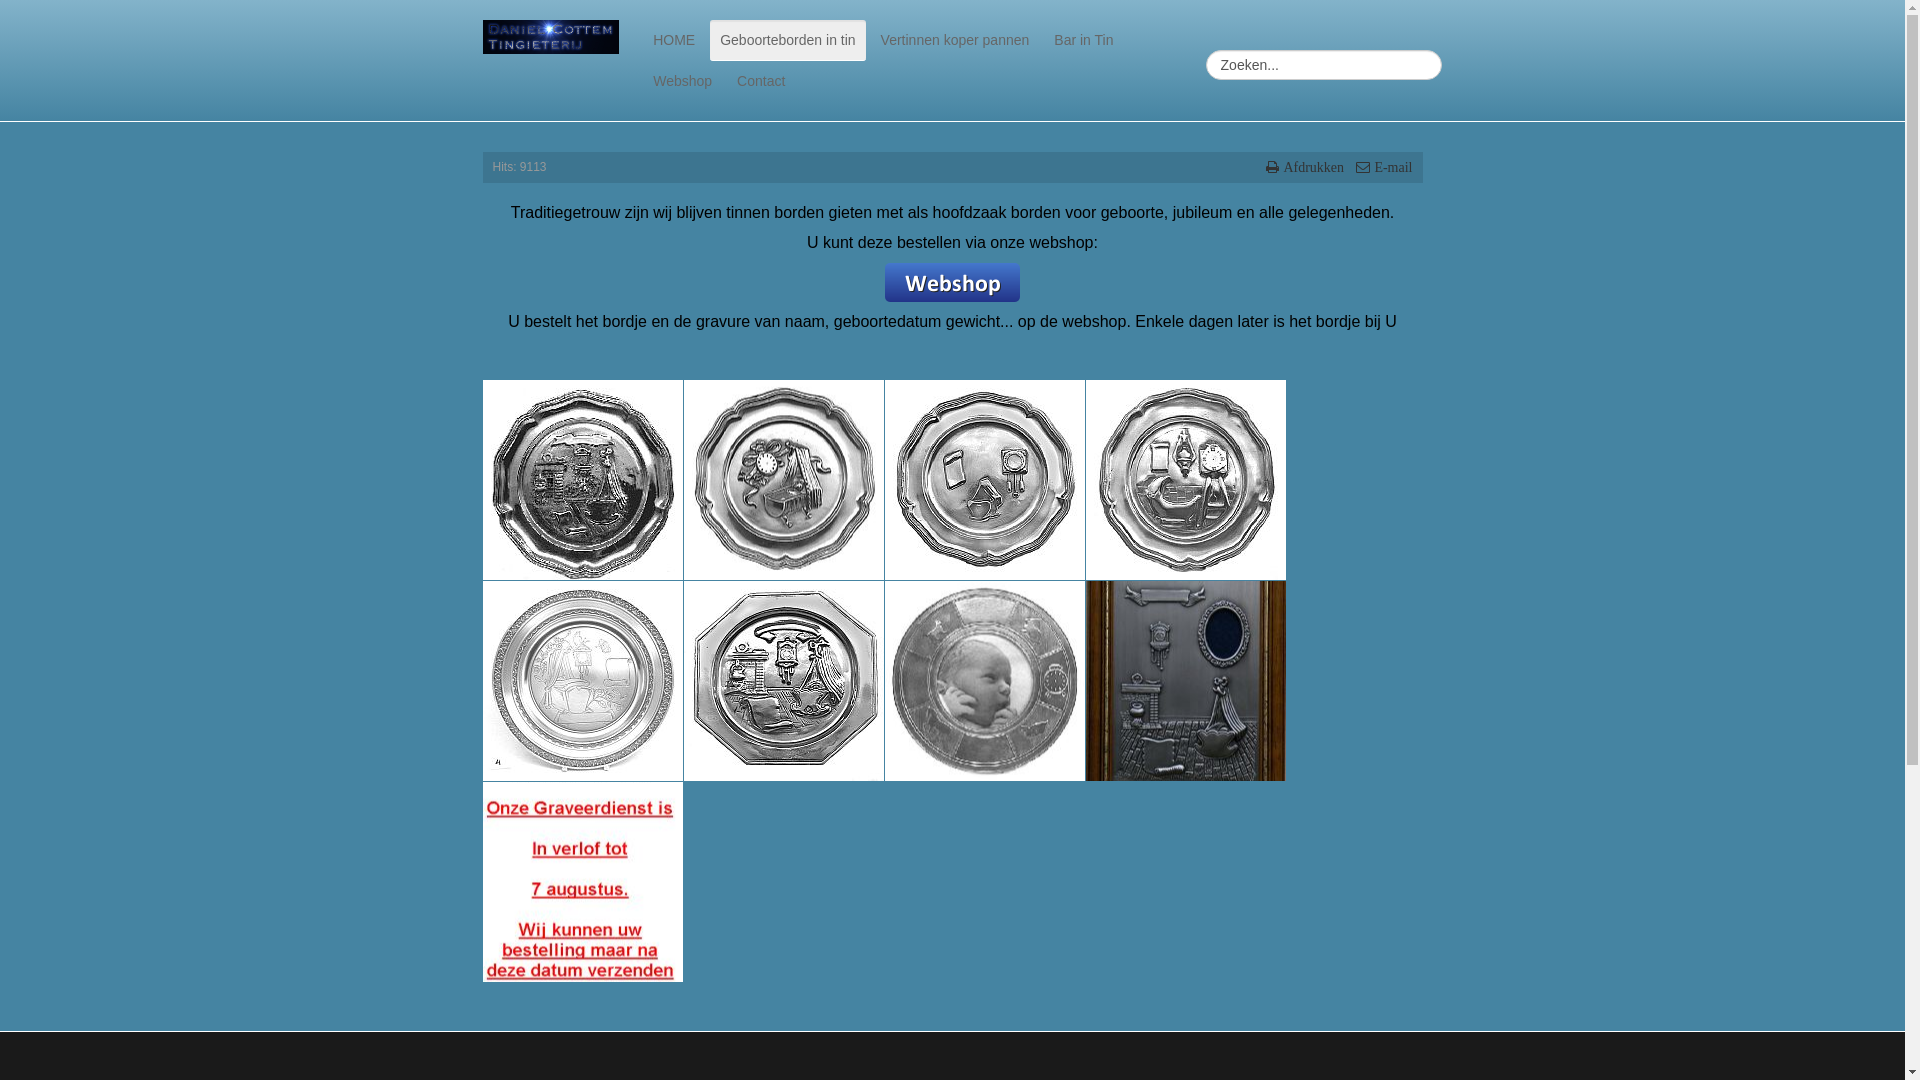 Image resolution: width=1920 pixels, height=1080 pixels. I want to click on Contact, so click(761, 81).